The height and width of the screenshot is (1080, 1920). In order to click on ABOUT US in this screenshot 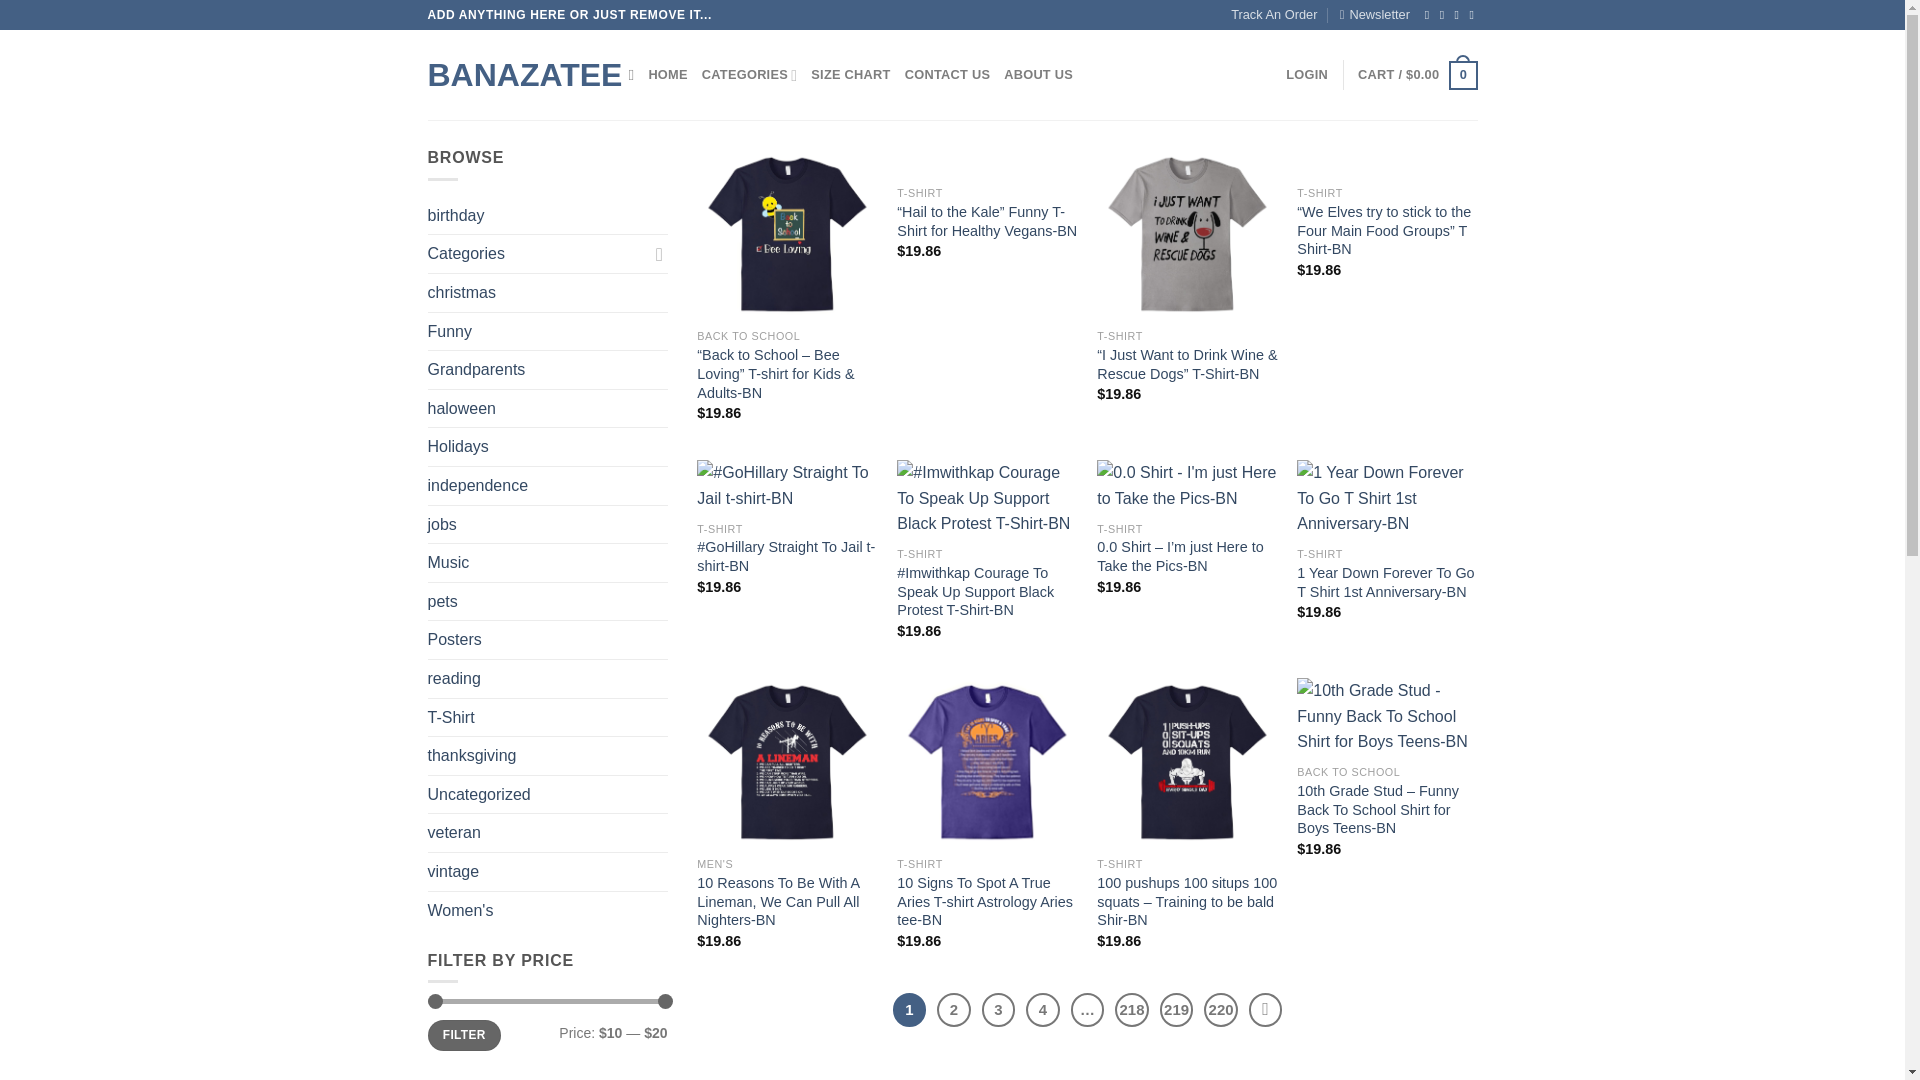, I will do `click(1038, 75)`.